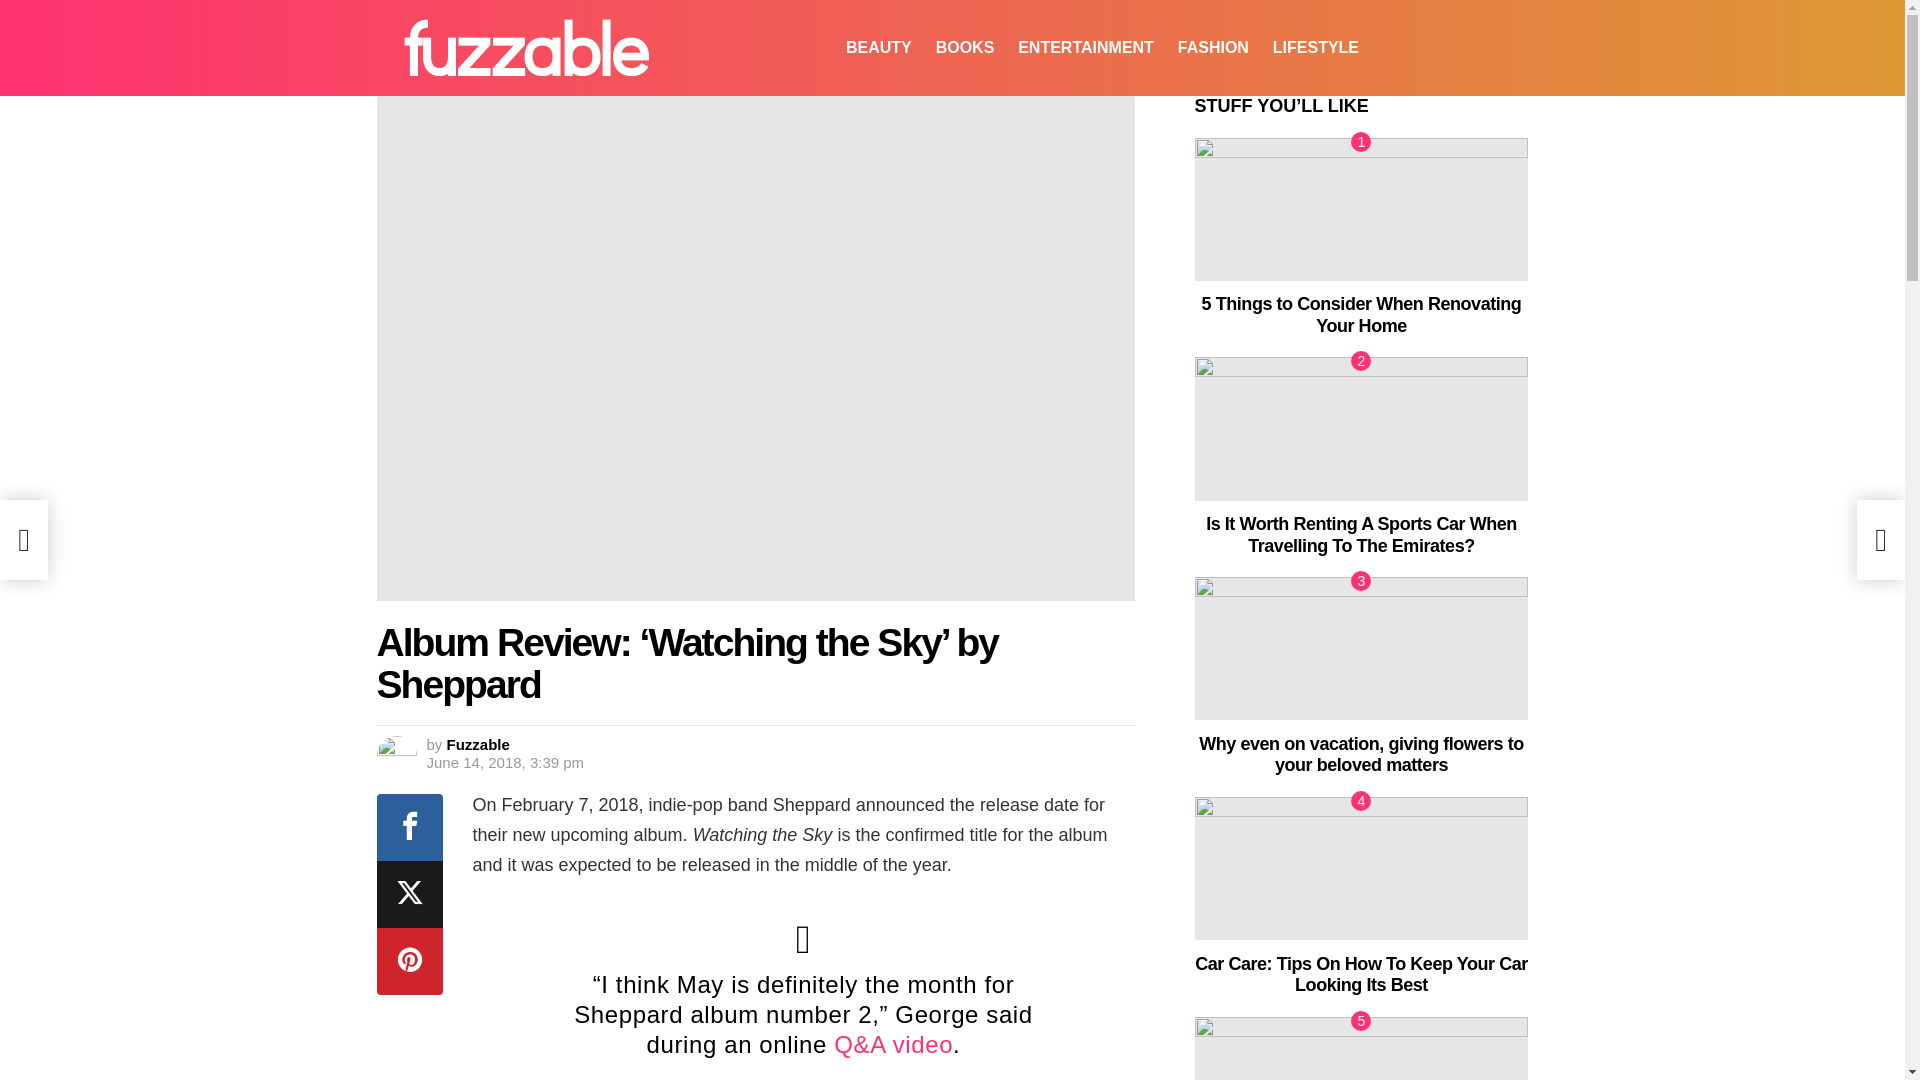  What do you see at coordinates (1361, 868) in the screenshot?
I see `Car Care: Tips On How To Keep Your Car Looking Its Best` at bounding box center [1361, 868].